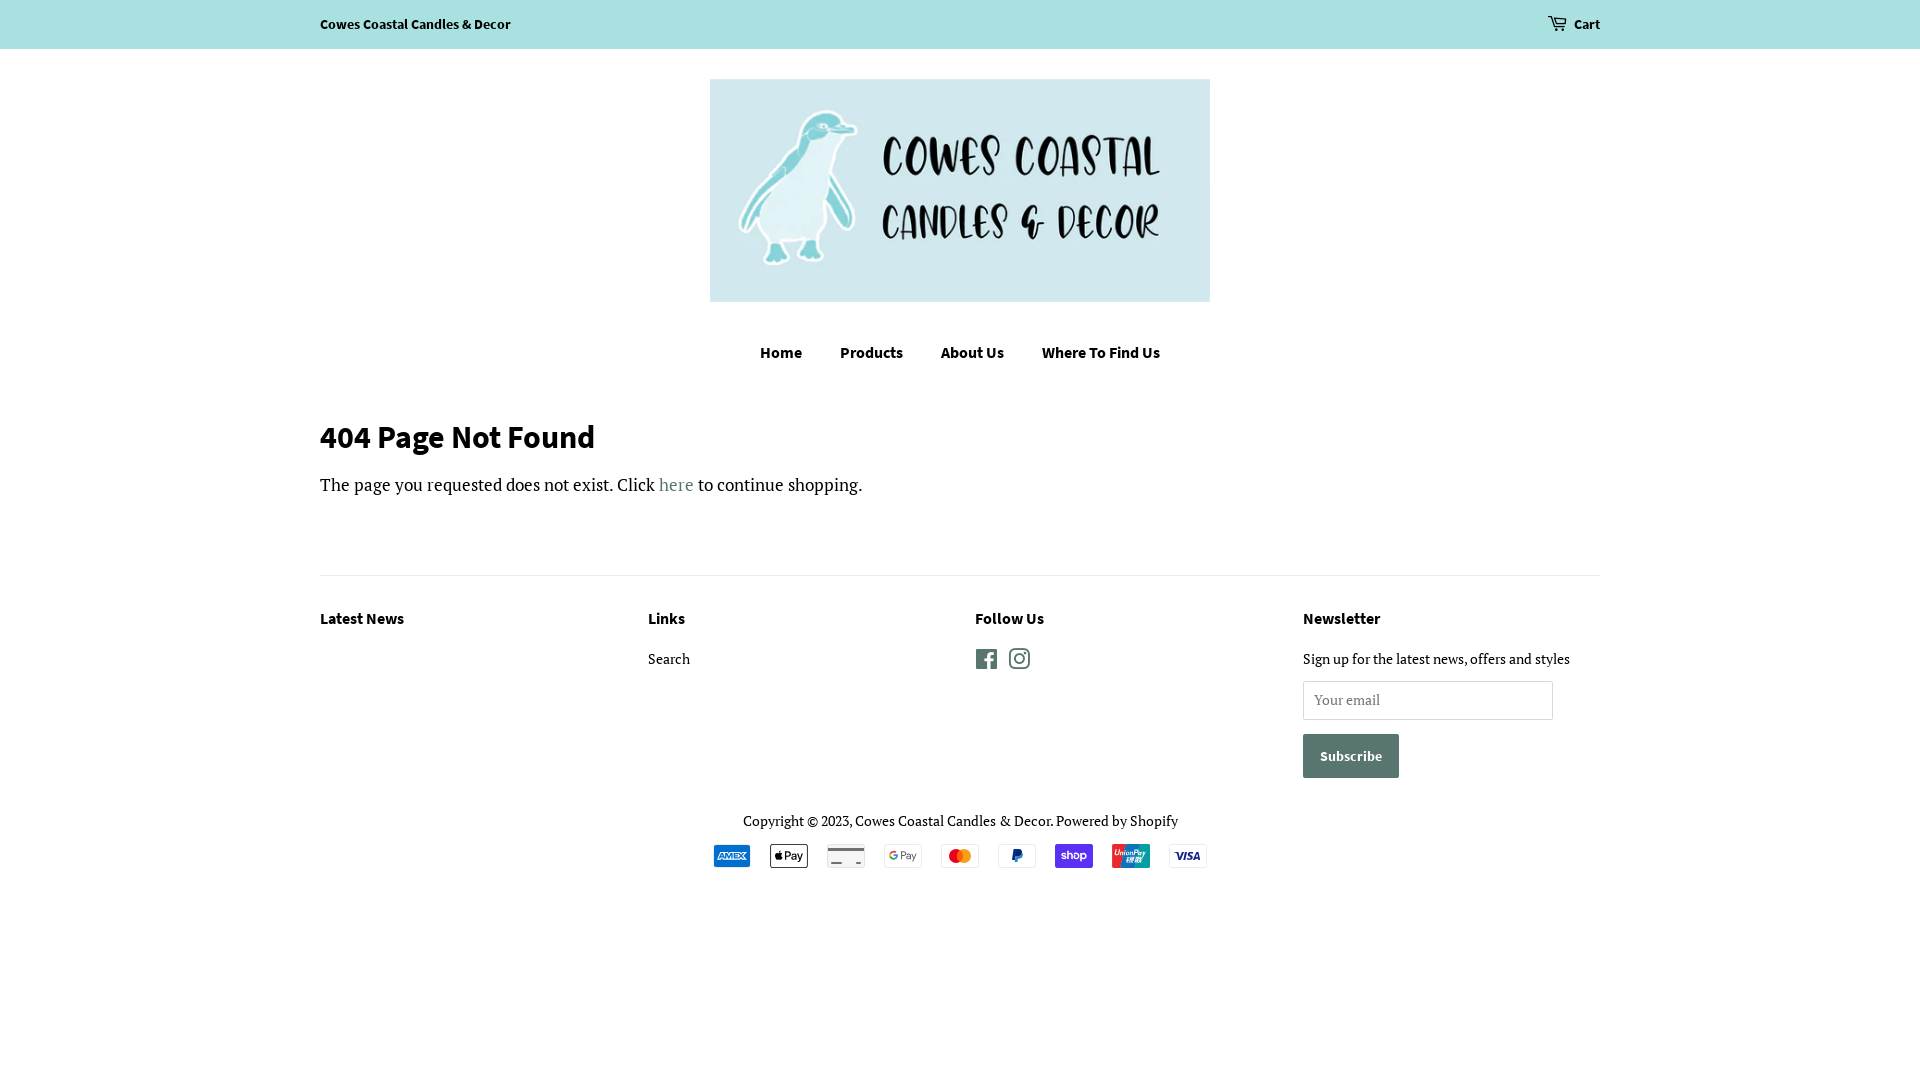 This screenshot has height=1080, width=1920. What do you see at coordinates (986, 662) in the screenshot?
I see `Facebook` at bounding box center [986, 662].